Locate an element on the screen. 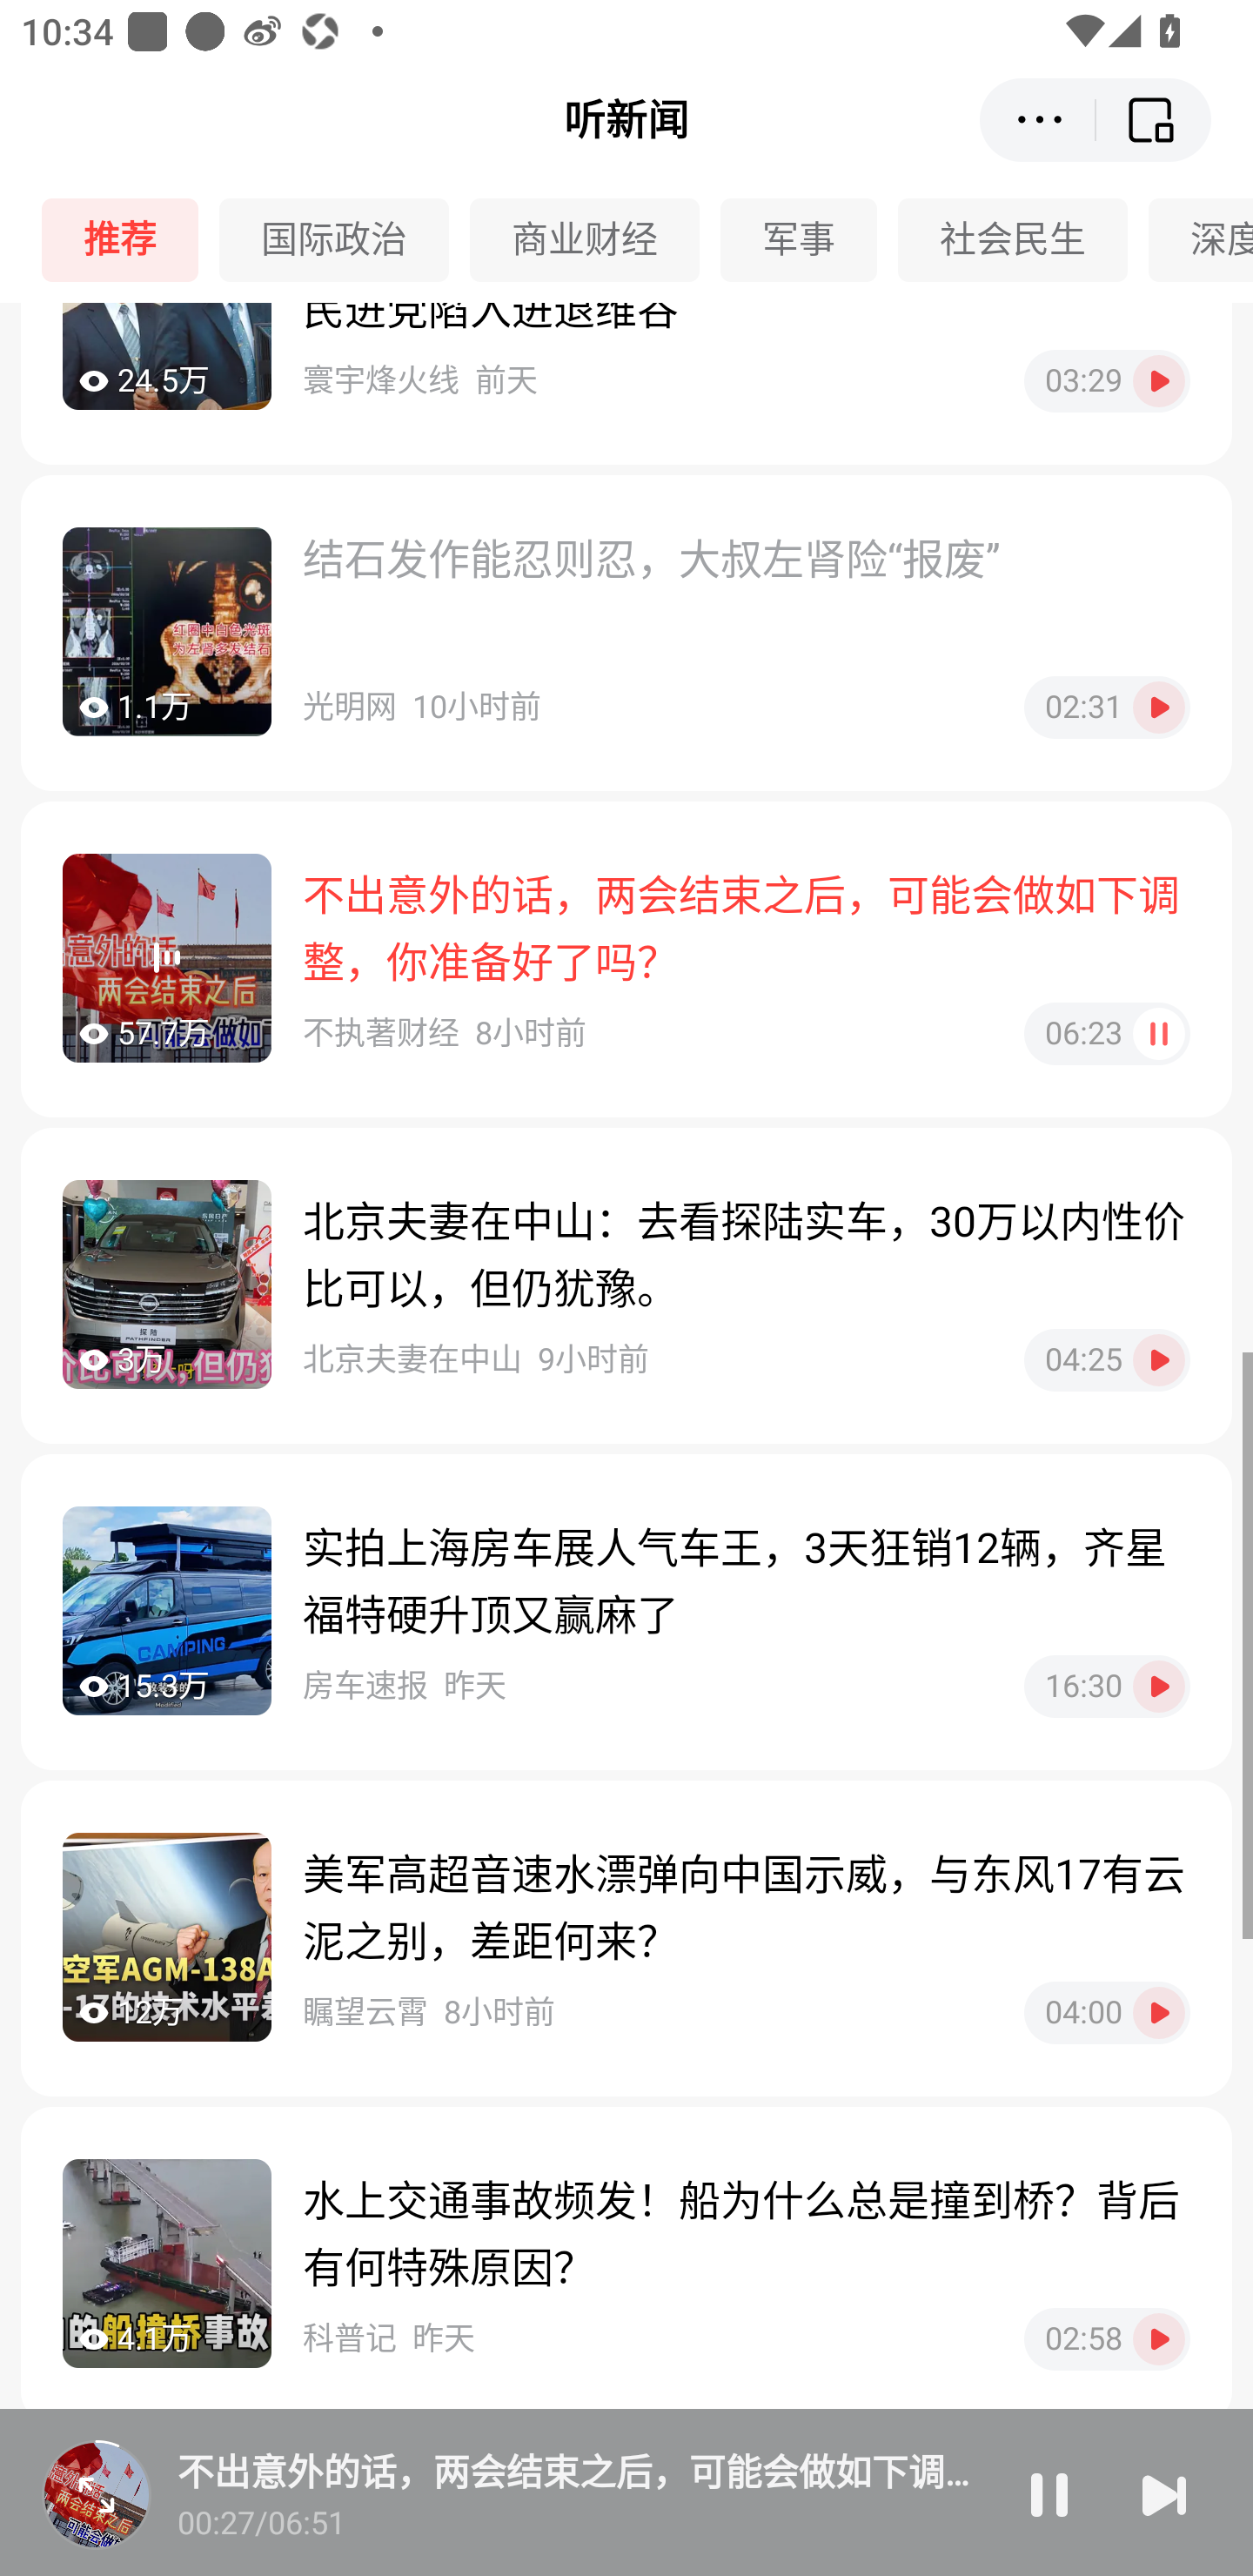 Image resolution: width=1253 pixels, height=2576 pixels. 军事 is located at coordinates (809, 240).